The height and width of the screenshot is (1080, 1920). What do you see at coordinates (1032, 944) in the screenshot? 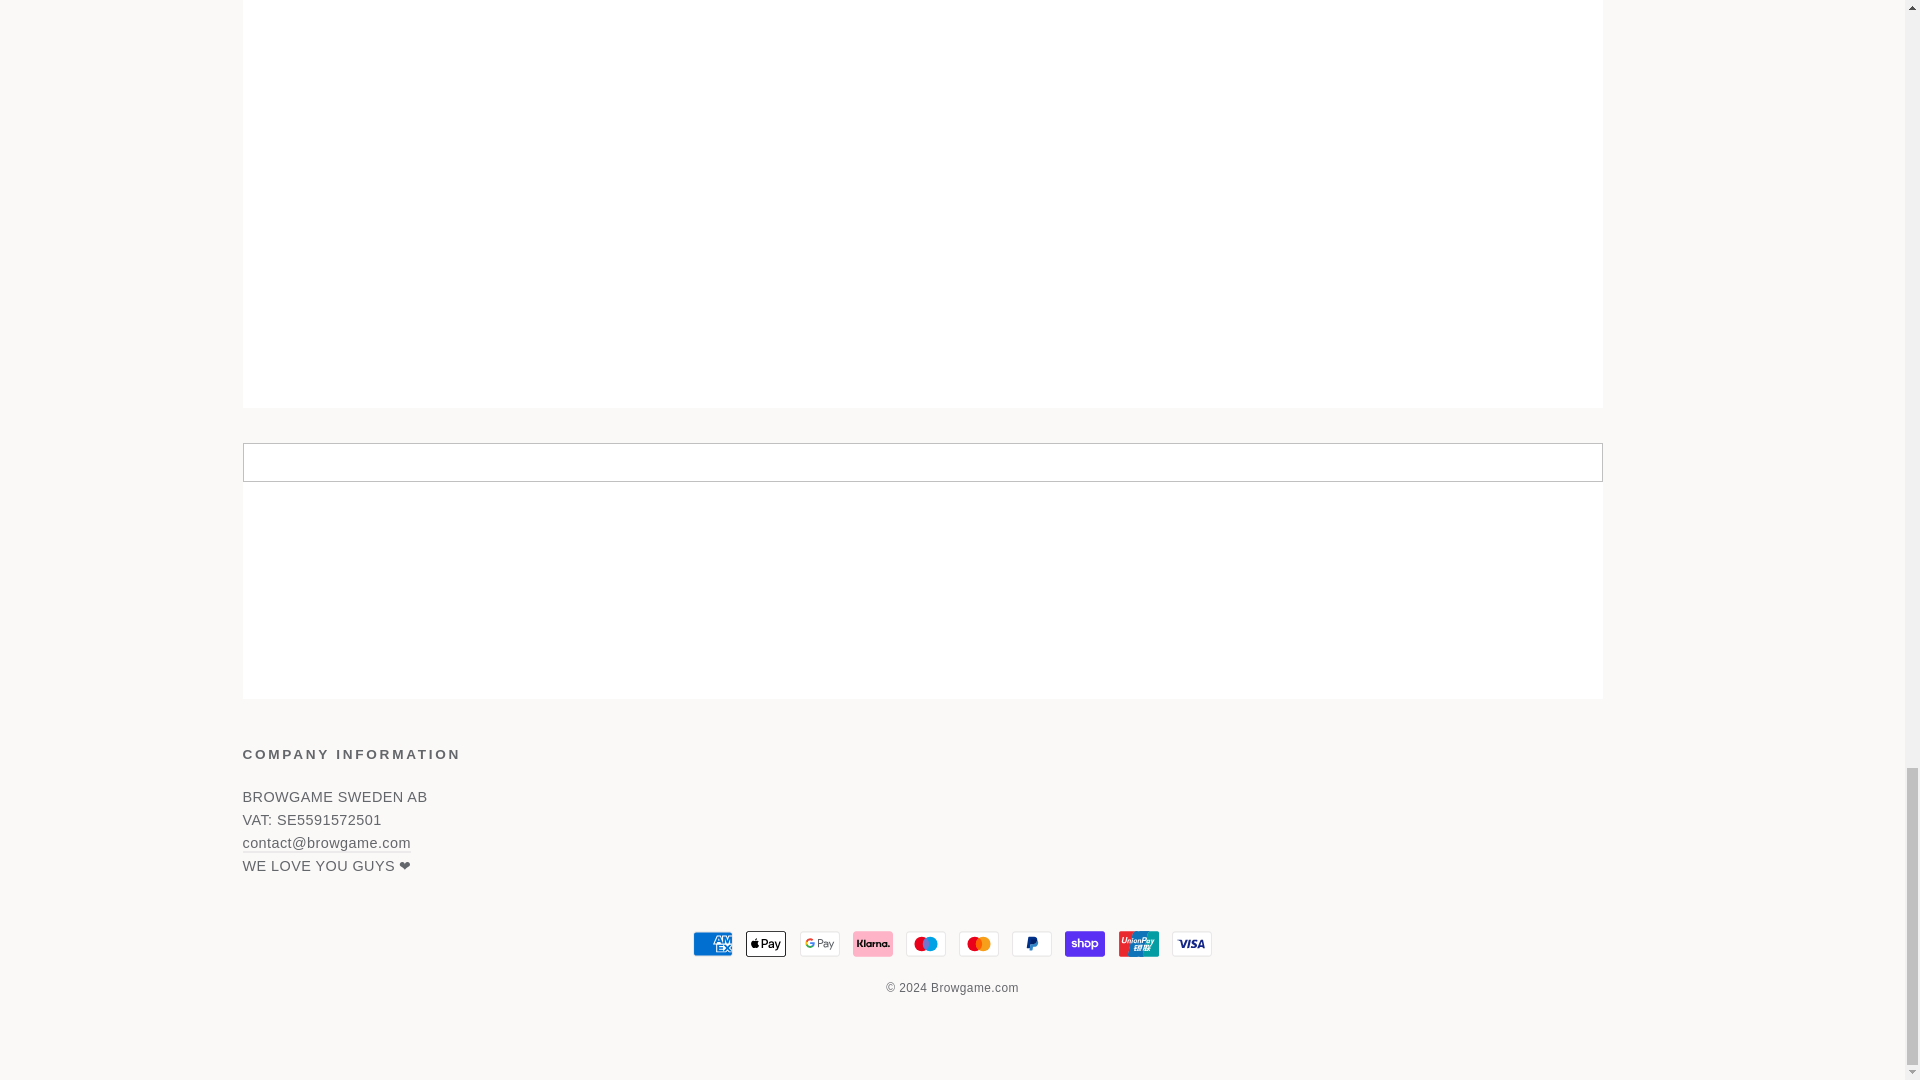
I see `PayPal` at bounding box center [1032, 944].